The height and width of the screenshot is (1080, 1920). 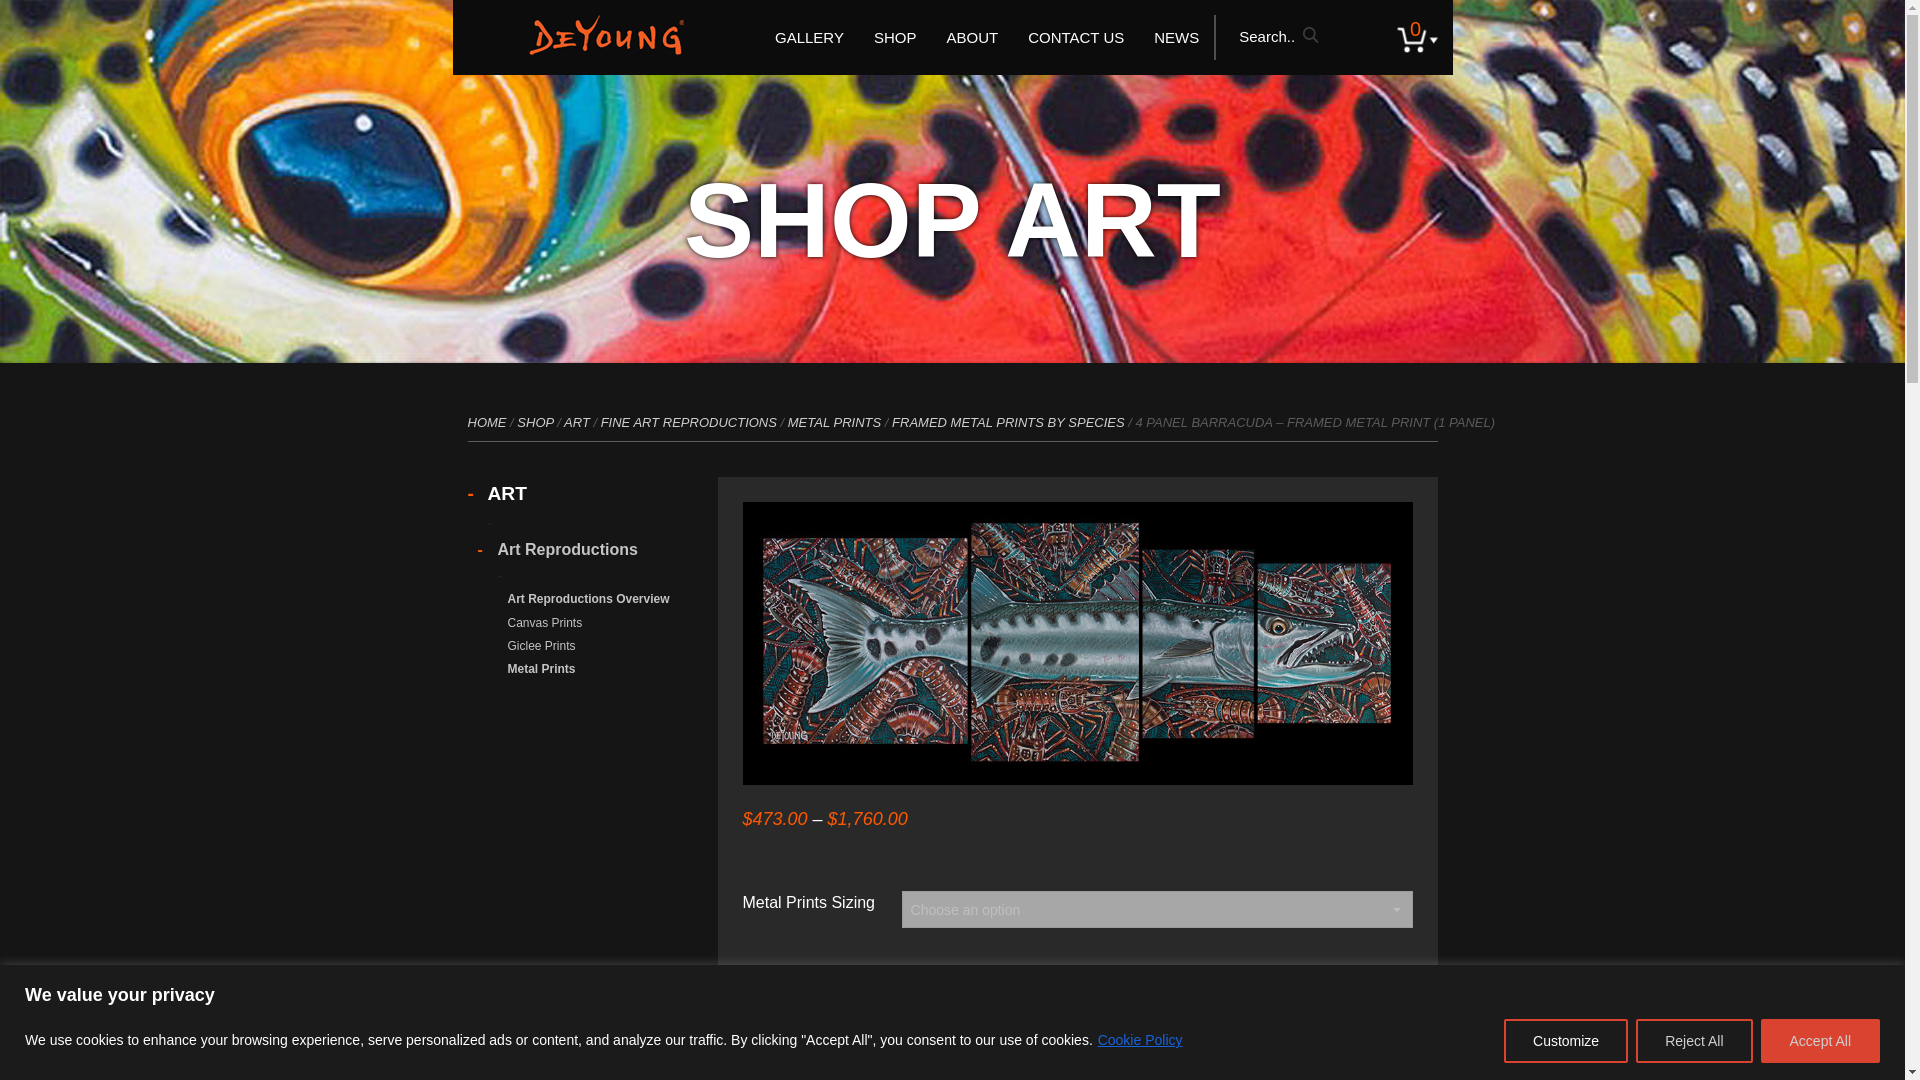 What do you see at coordinates (1140, 1040) in the screenshot?
I see `Cookie Policy` at bounding box center [1140, 1040].